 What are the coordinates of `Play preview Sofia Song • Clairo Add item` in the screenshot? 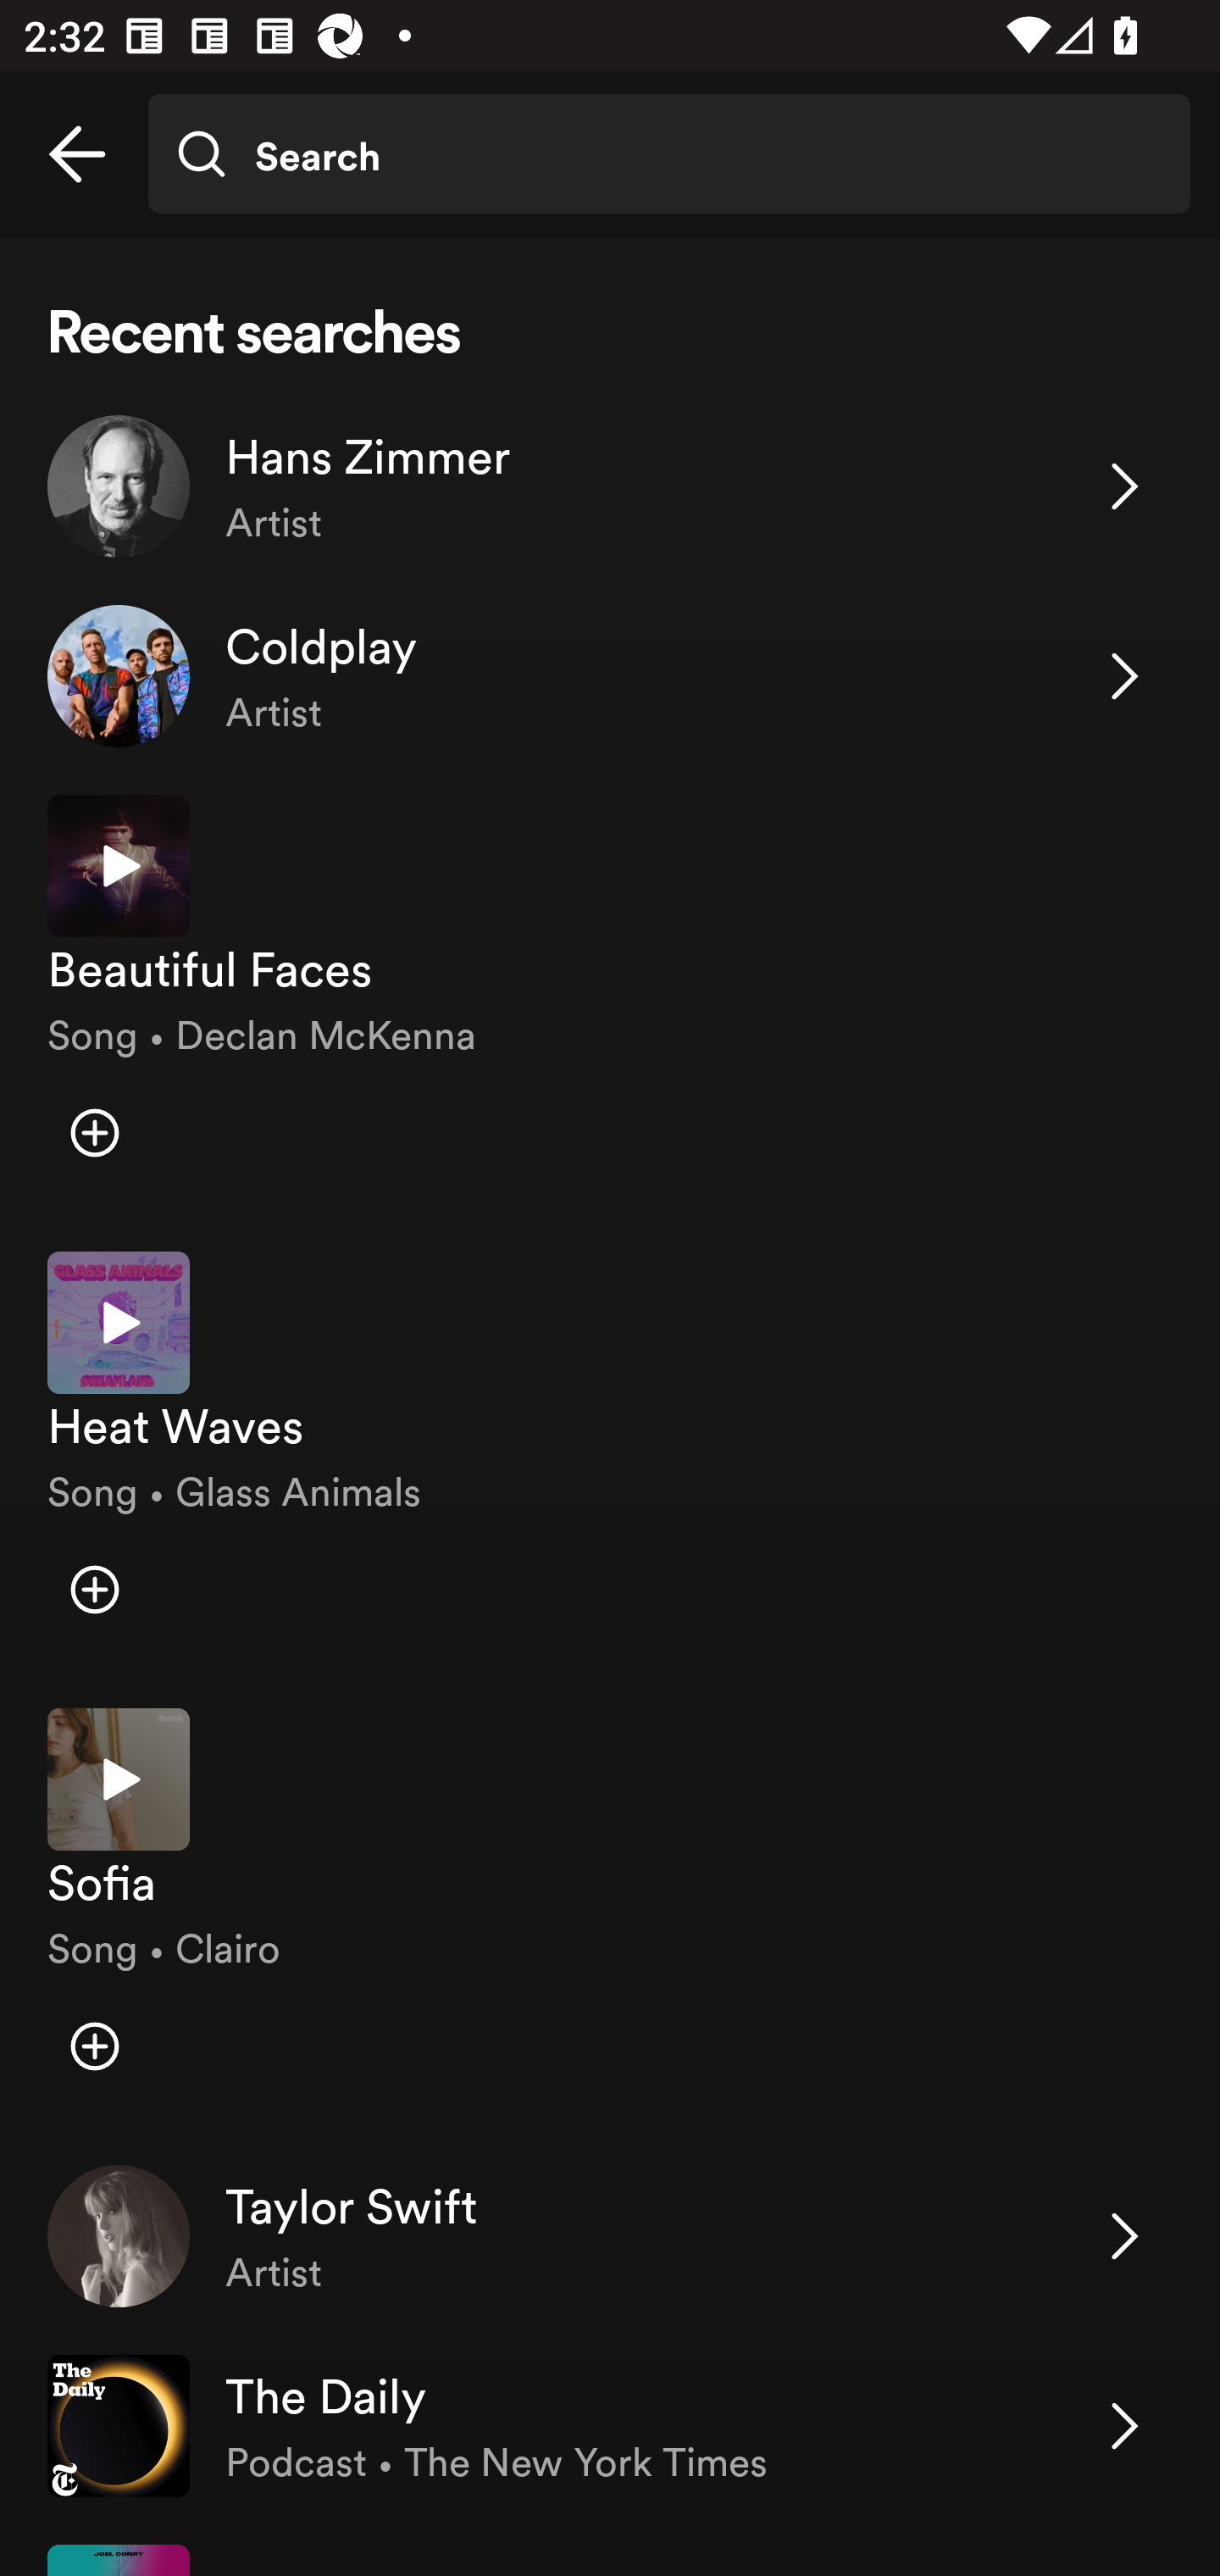 It's located at (610, 1913).